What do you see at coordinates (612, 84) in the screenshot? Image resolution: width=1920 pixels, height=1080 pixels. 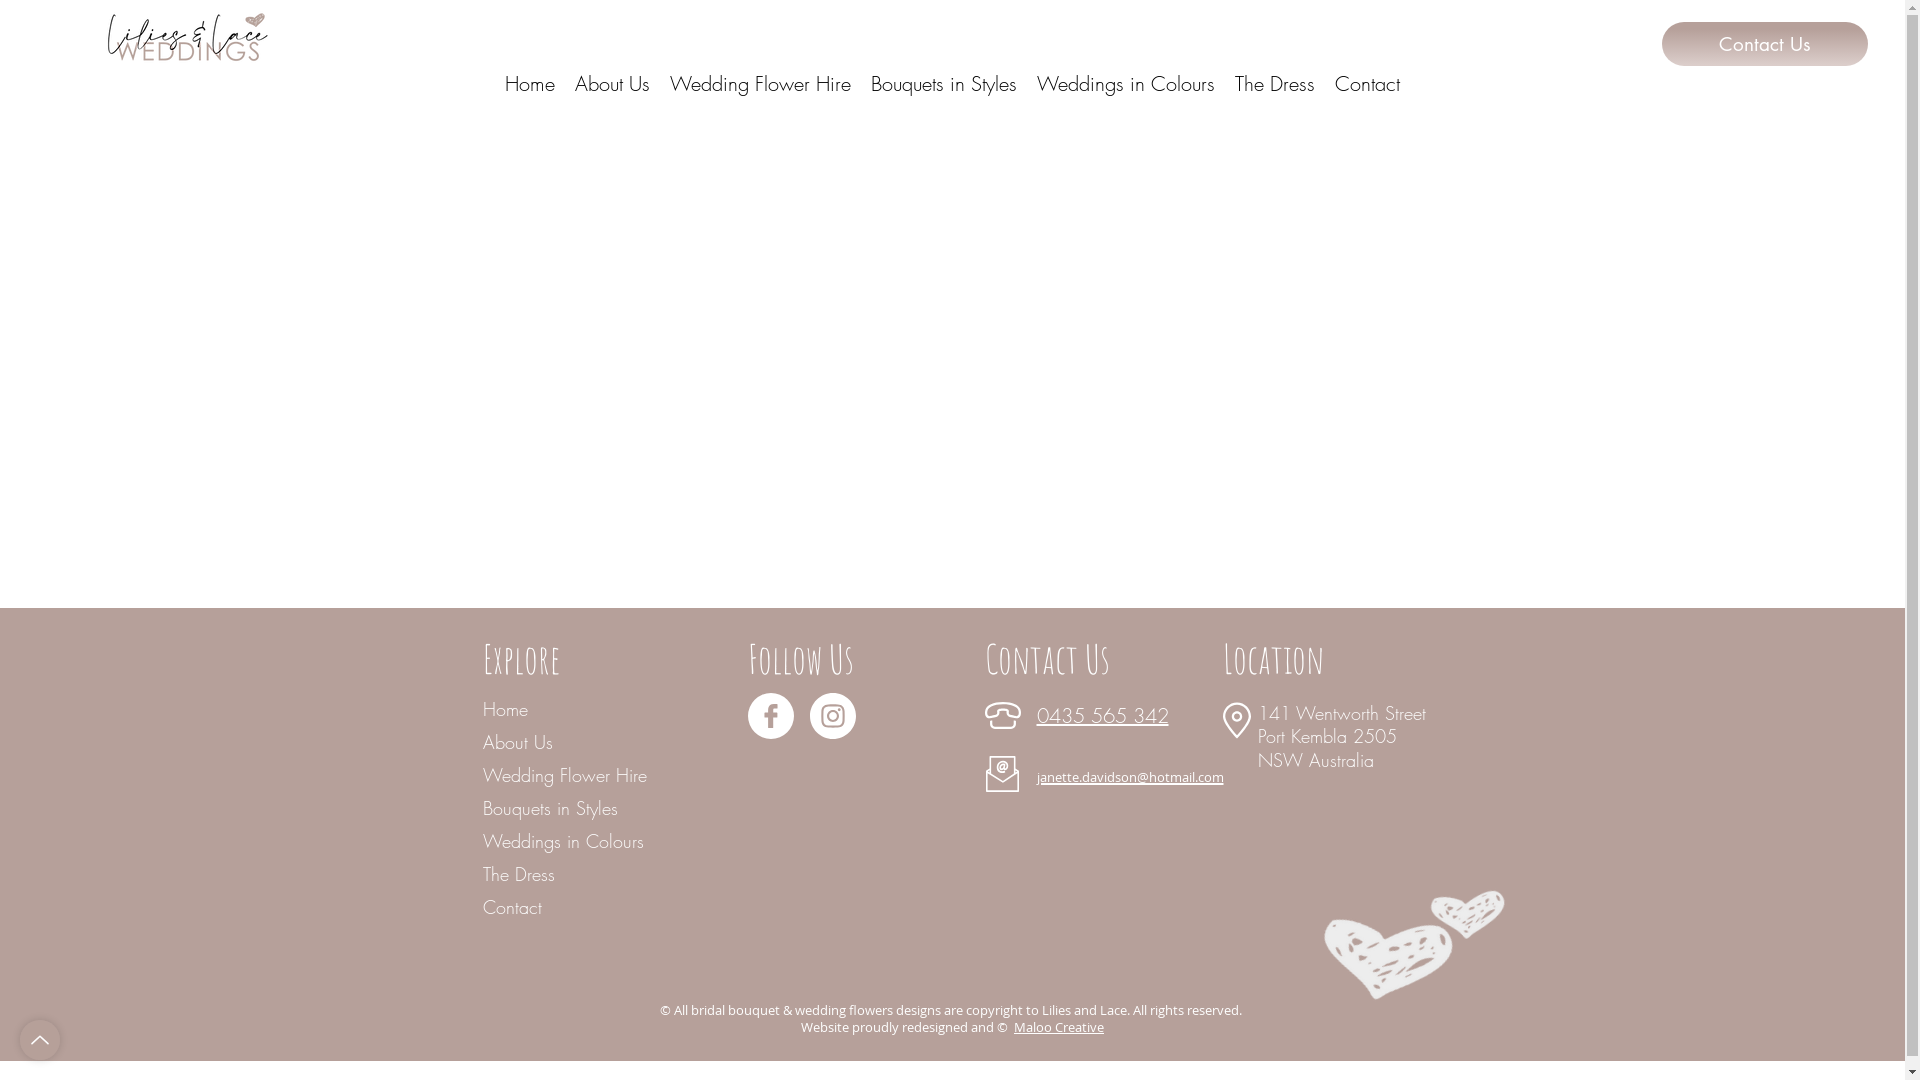 I see `About Us` at bounding box center [612, 84].